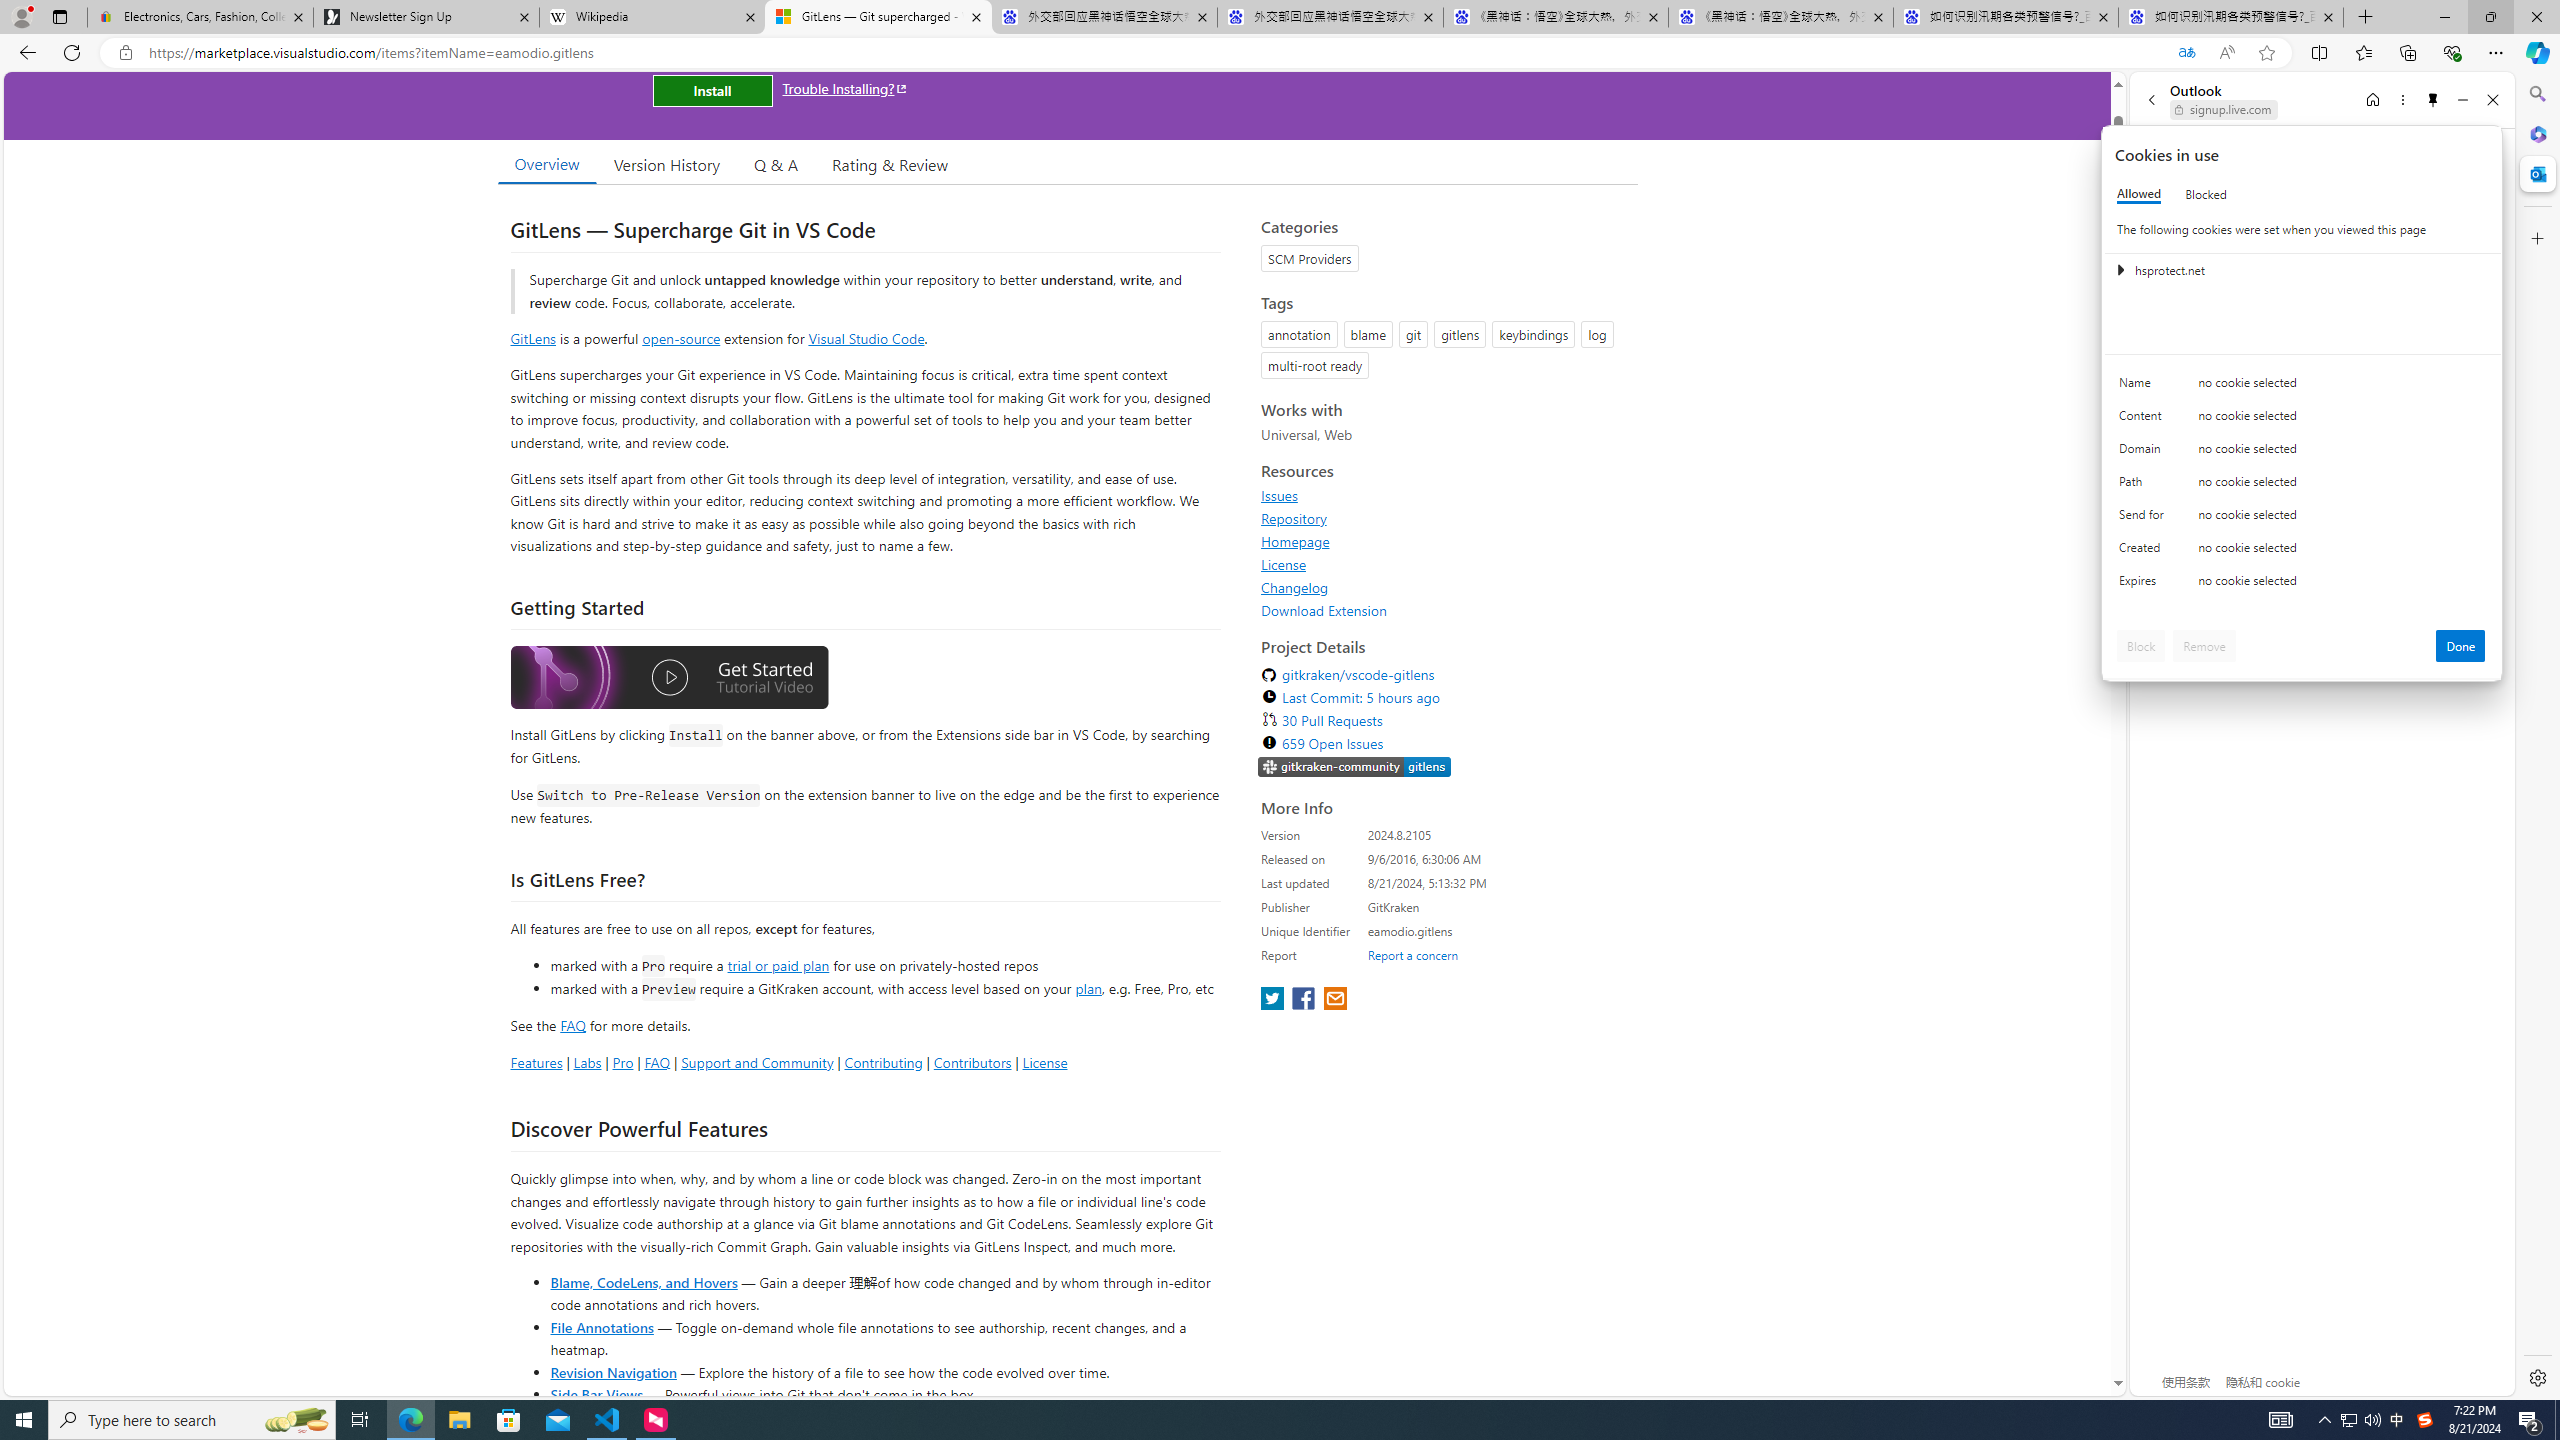 The height and width of the screenshot is (1440, 2560). Describe the element at coordinates (2145, 420) in the screenshot. I see `Content` at that location.